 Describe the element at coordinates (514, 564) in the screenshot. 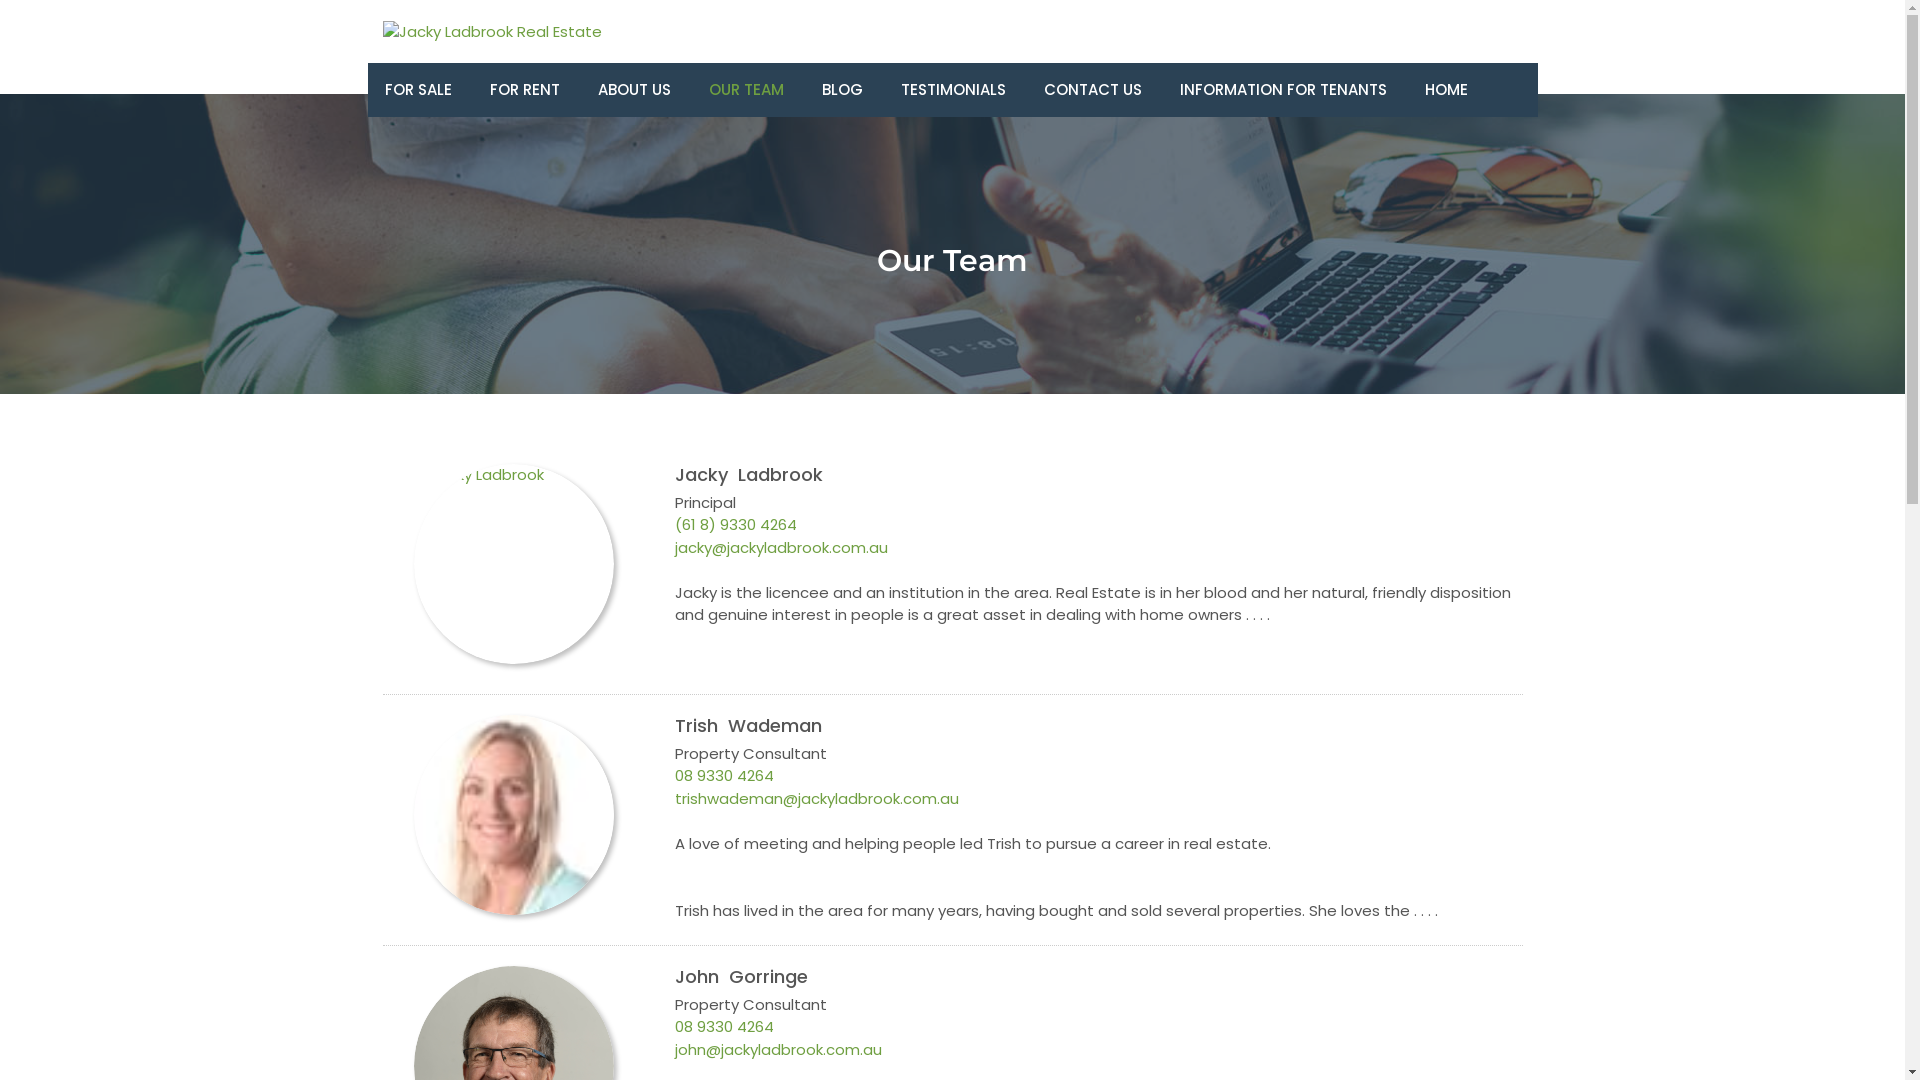

I see `Jacky Ladbrook` at that location.